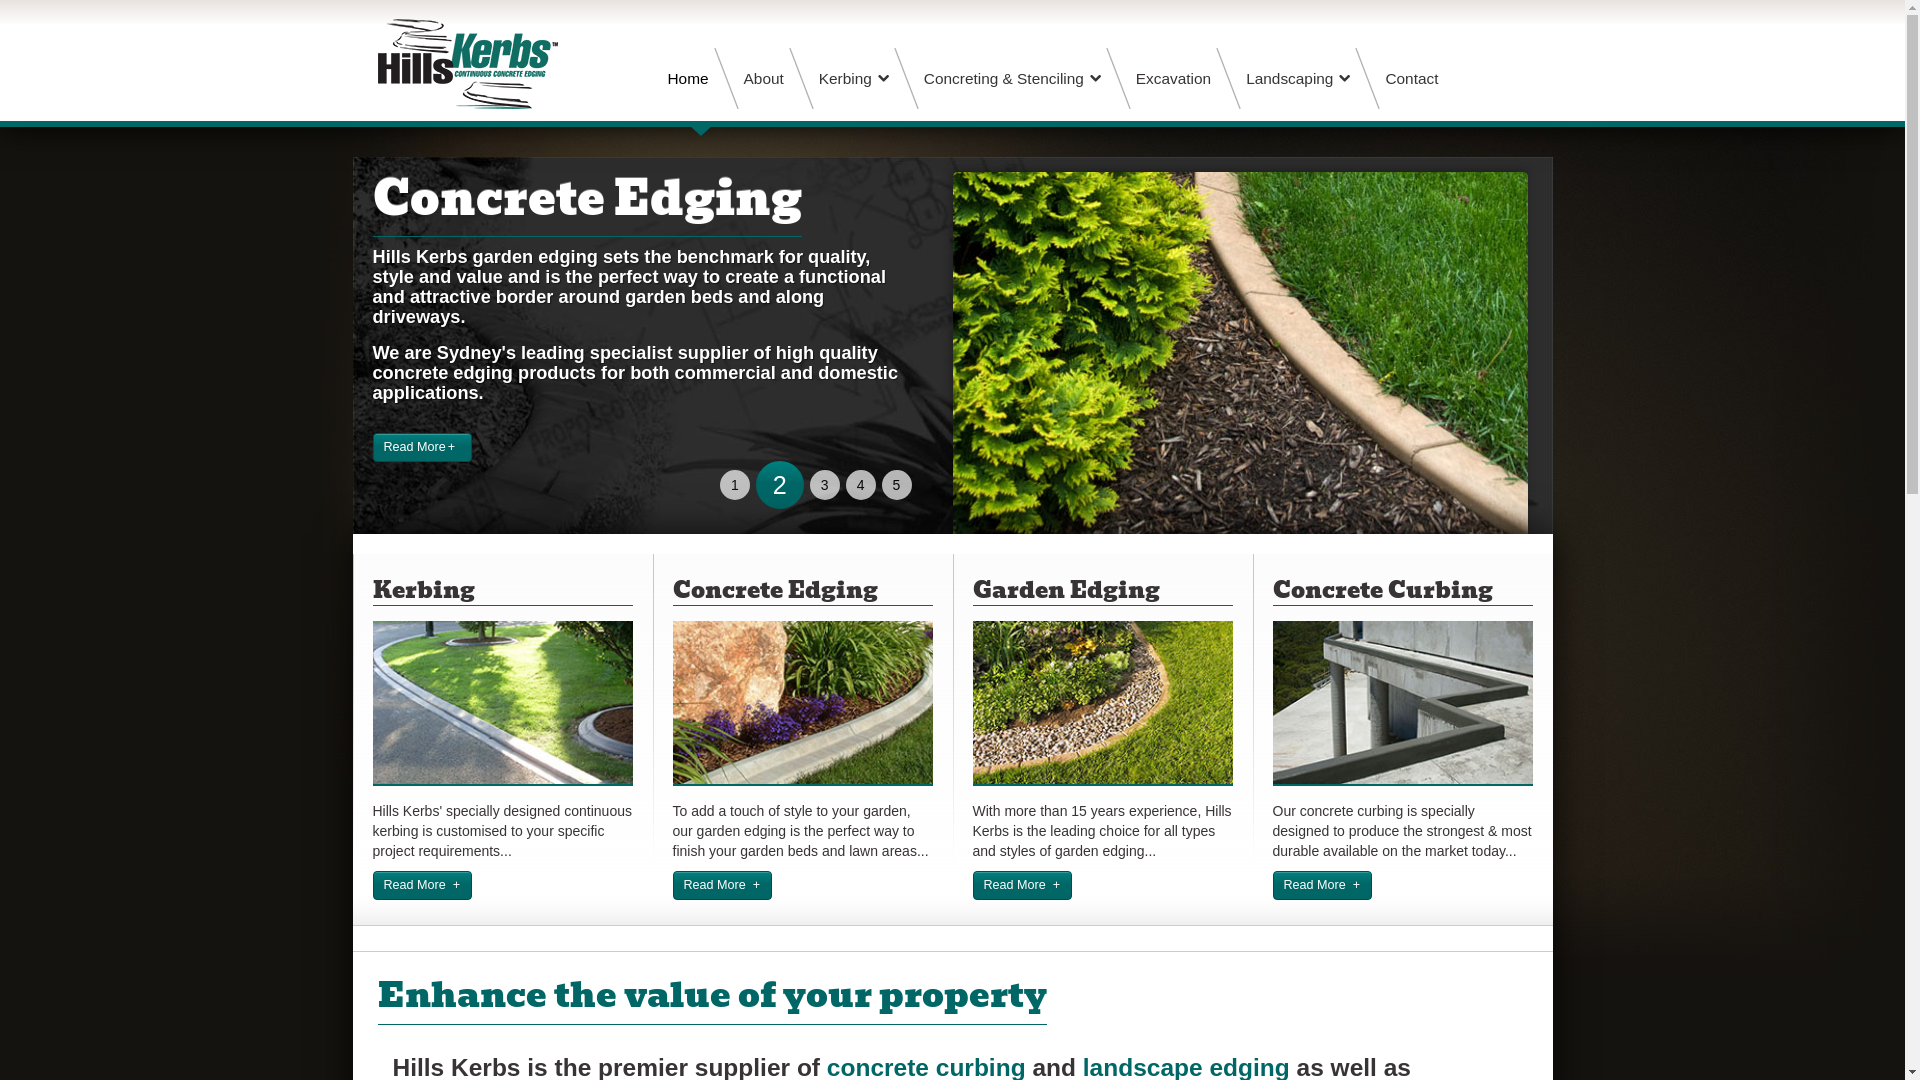  I want to click on Read More, so click(422, 448).